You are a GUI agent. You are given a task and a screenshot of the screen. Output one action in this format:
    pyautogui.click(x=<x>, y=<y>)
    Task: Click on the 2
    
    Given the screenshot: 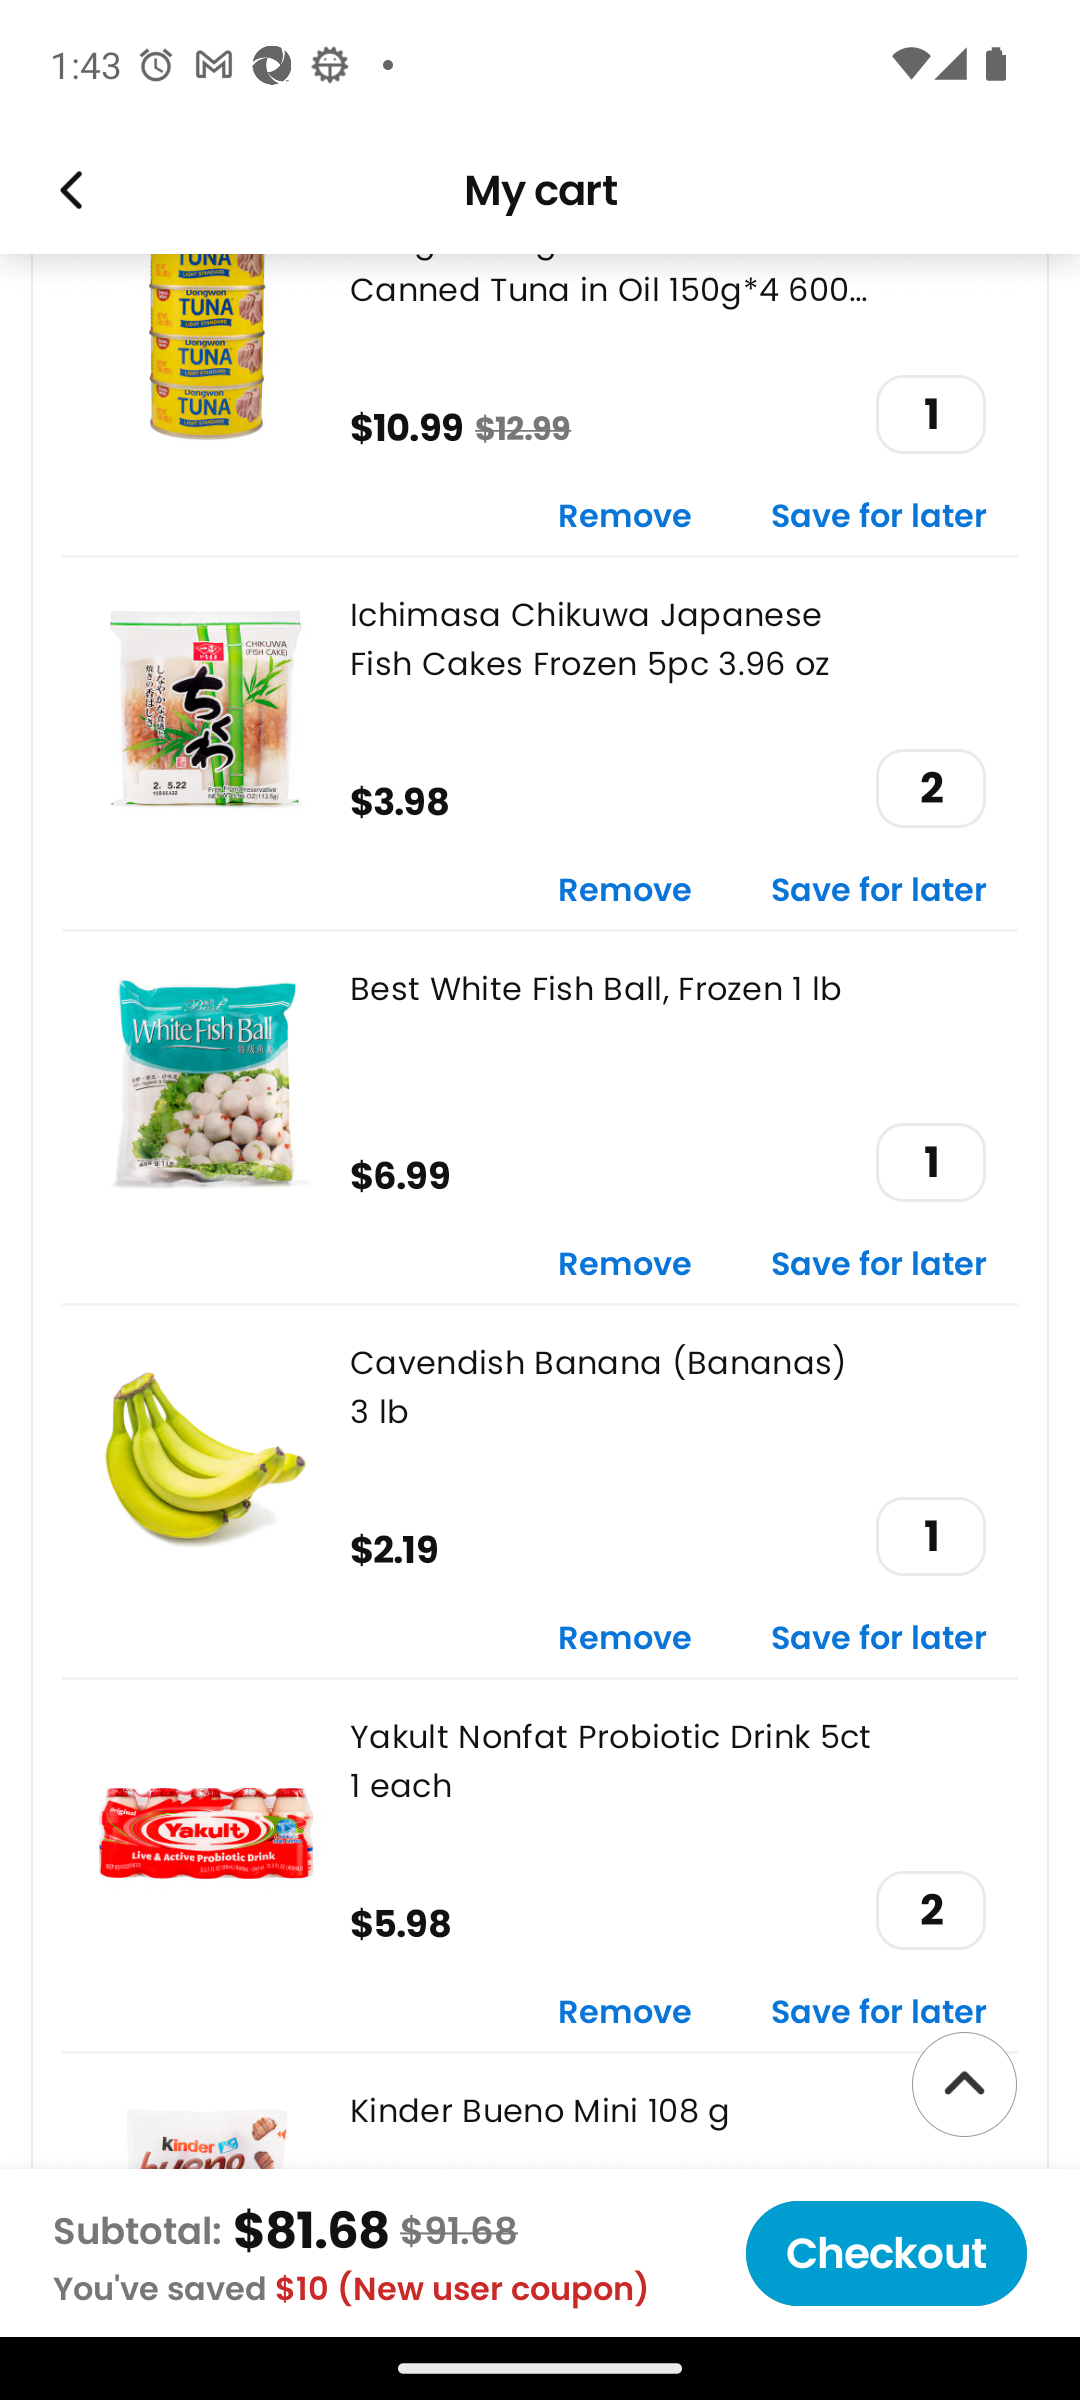 What is the action you would take?
    pyautogui.click(x=930, y=1910)
    